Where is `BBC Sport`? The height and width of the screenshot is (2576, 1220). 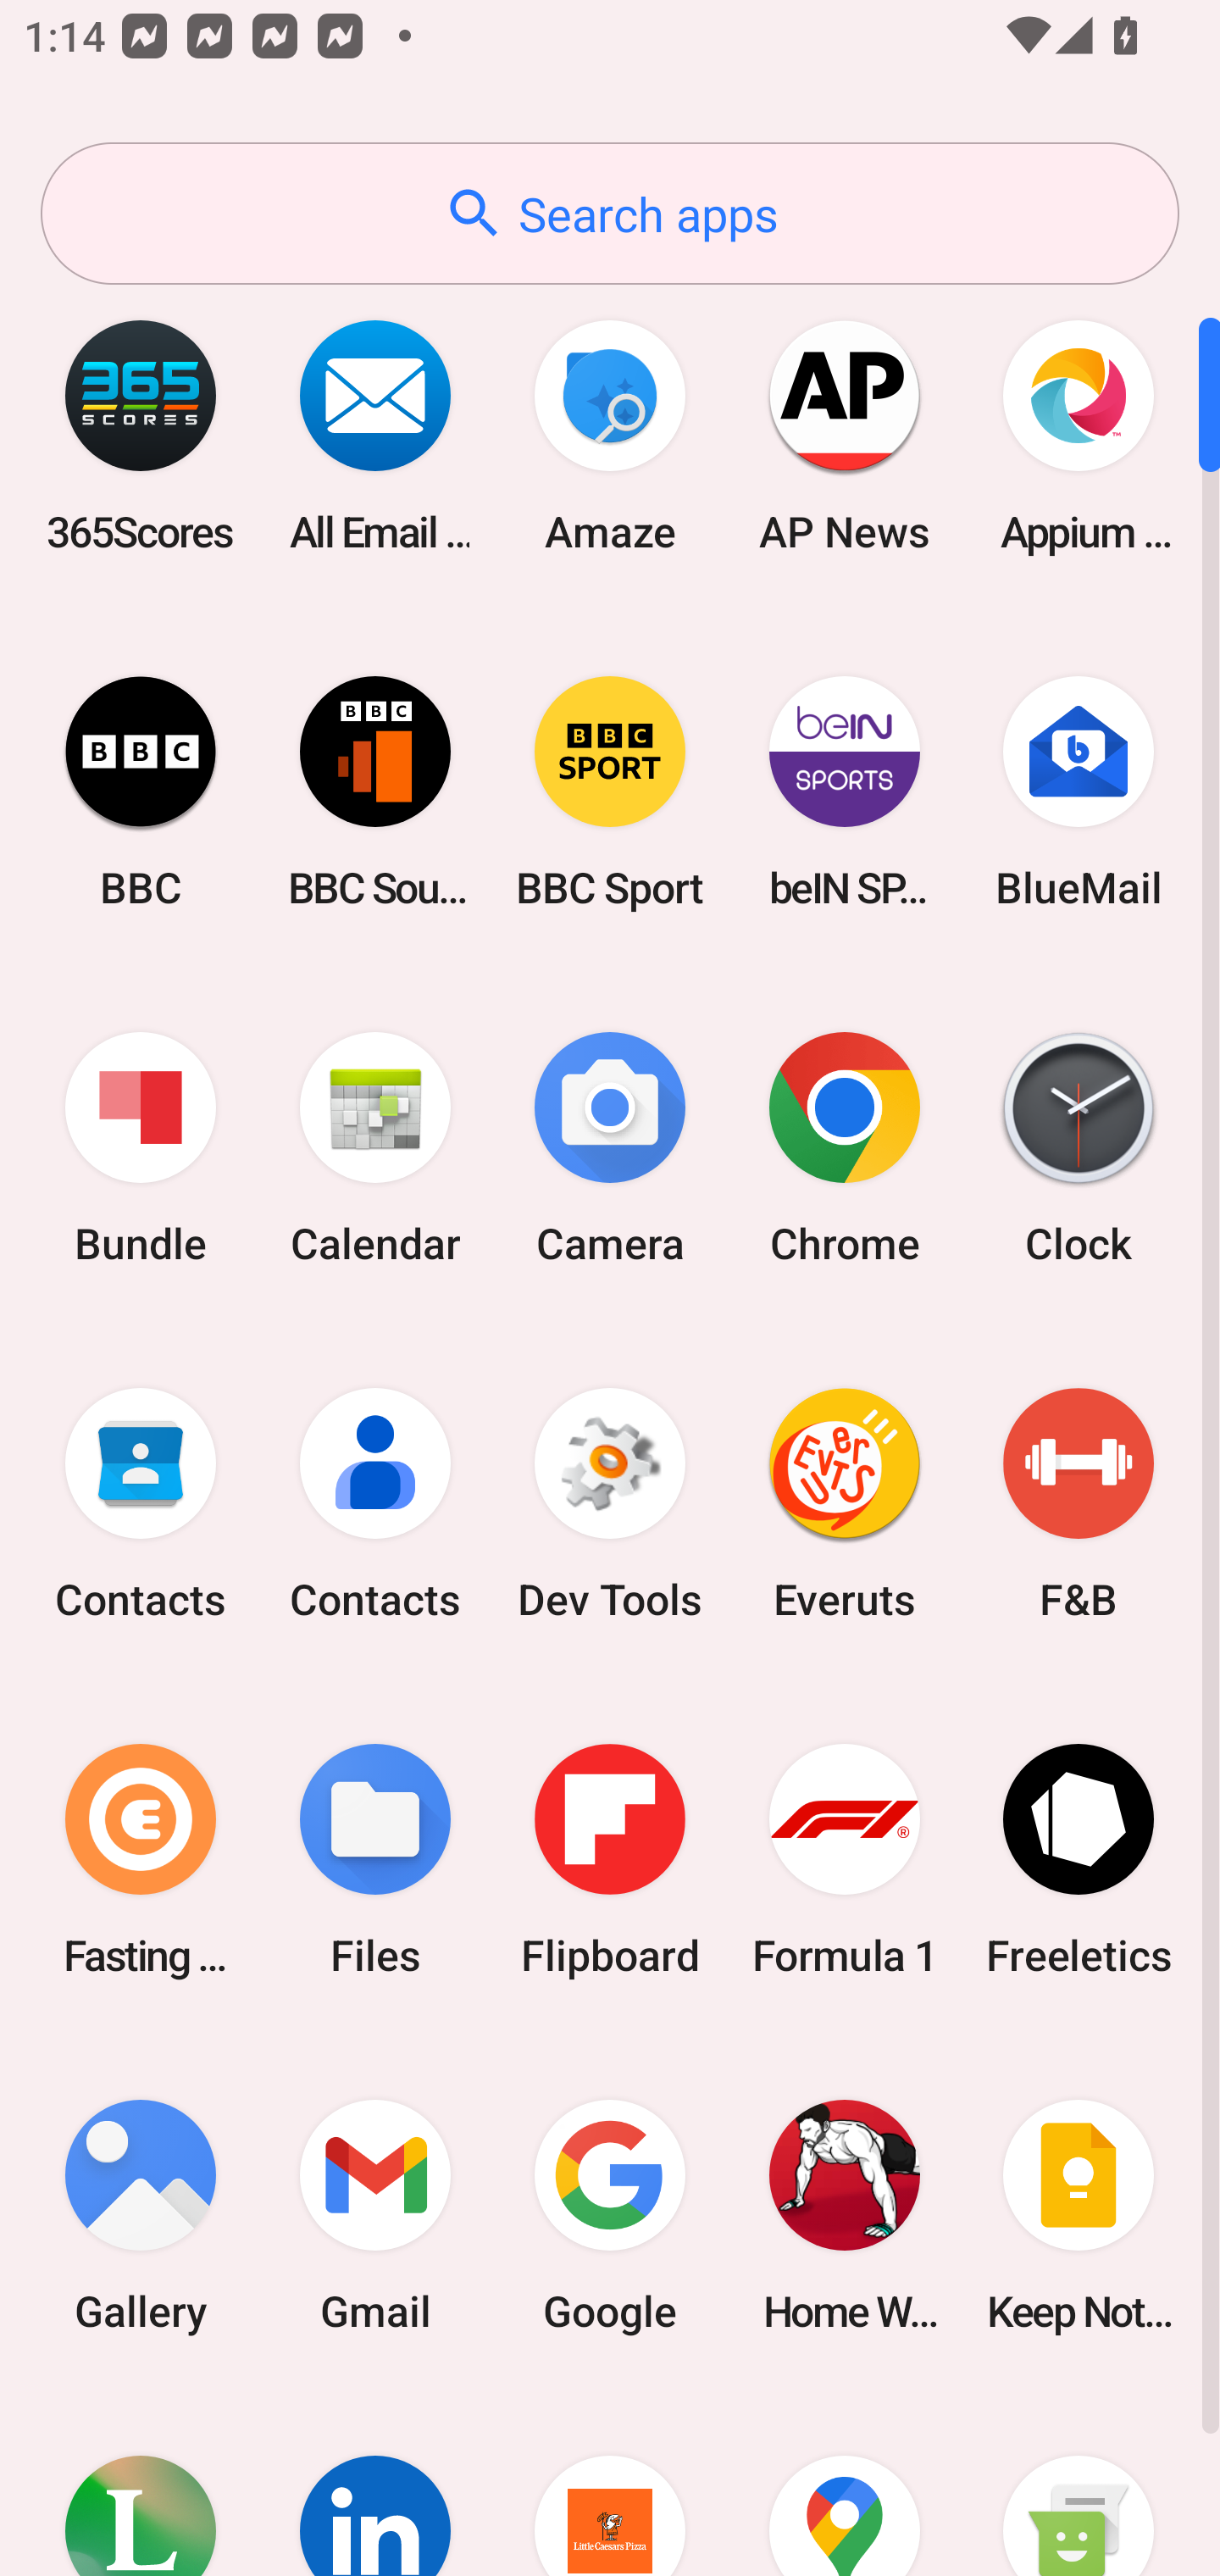
BBC Sport is located at coordinates (610, 791).